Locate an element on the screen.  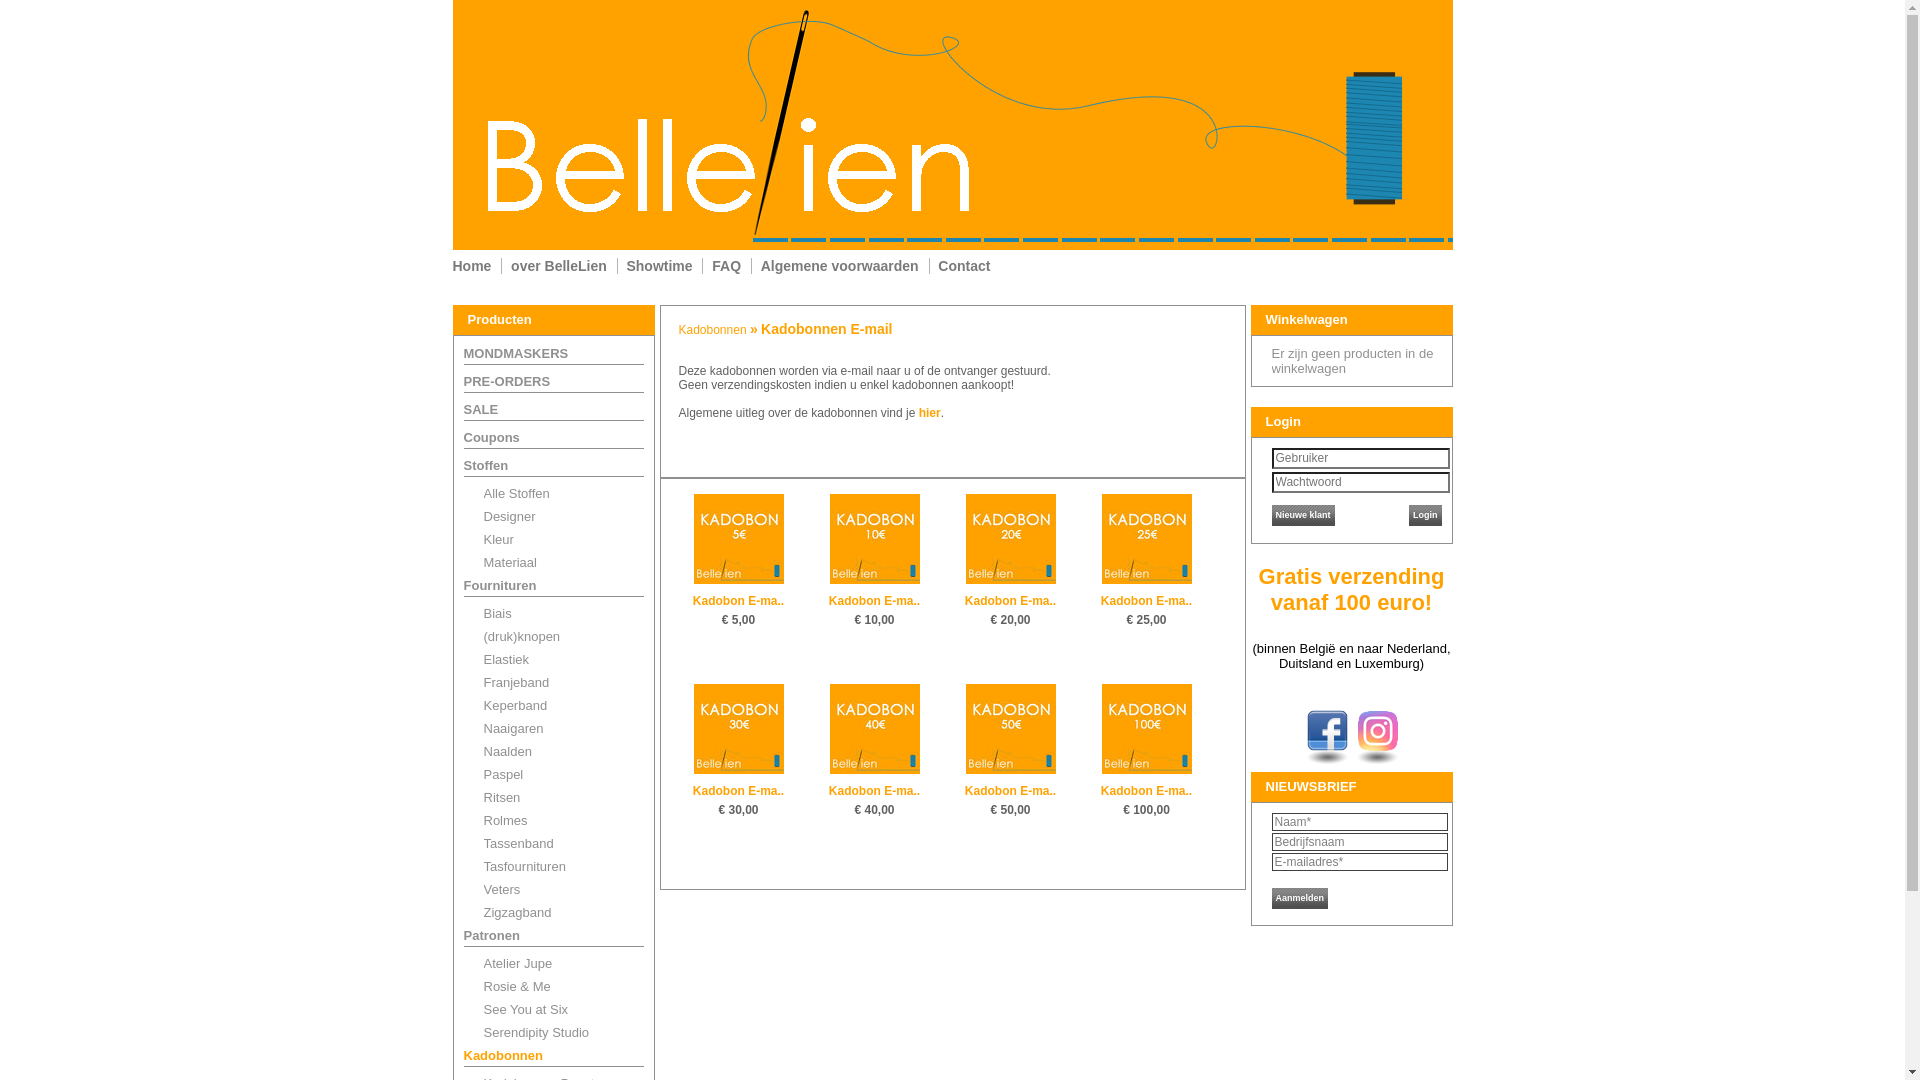
Designer is located at coordinates (510, 516).